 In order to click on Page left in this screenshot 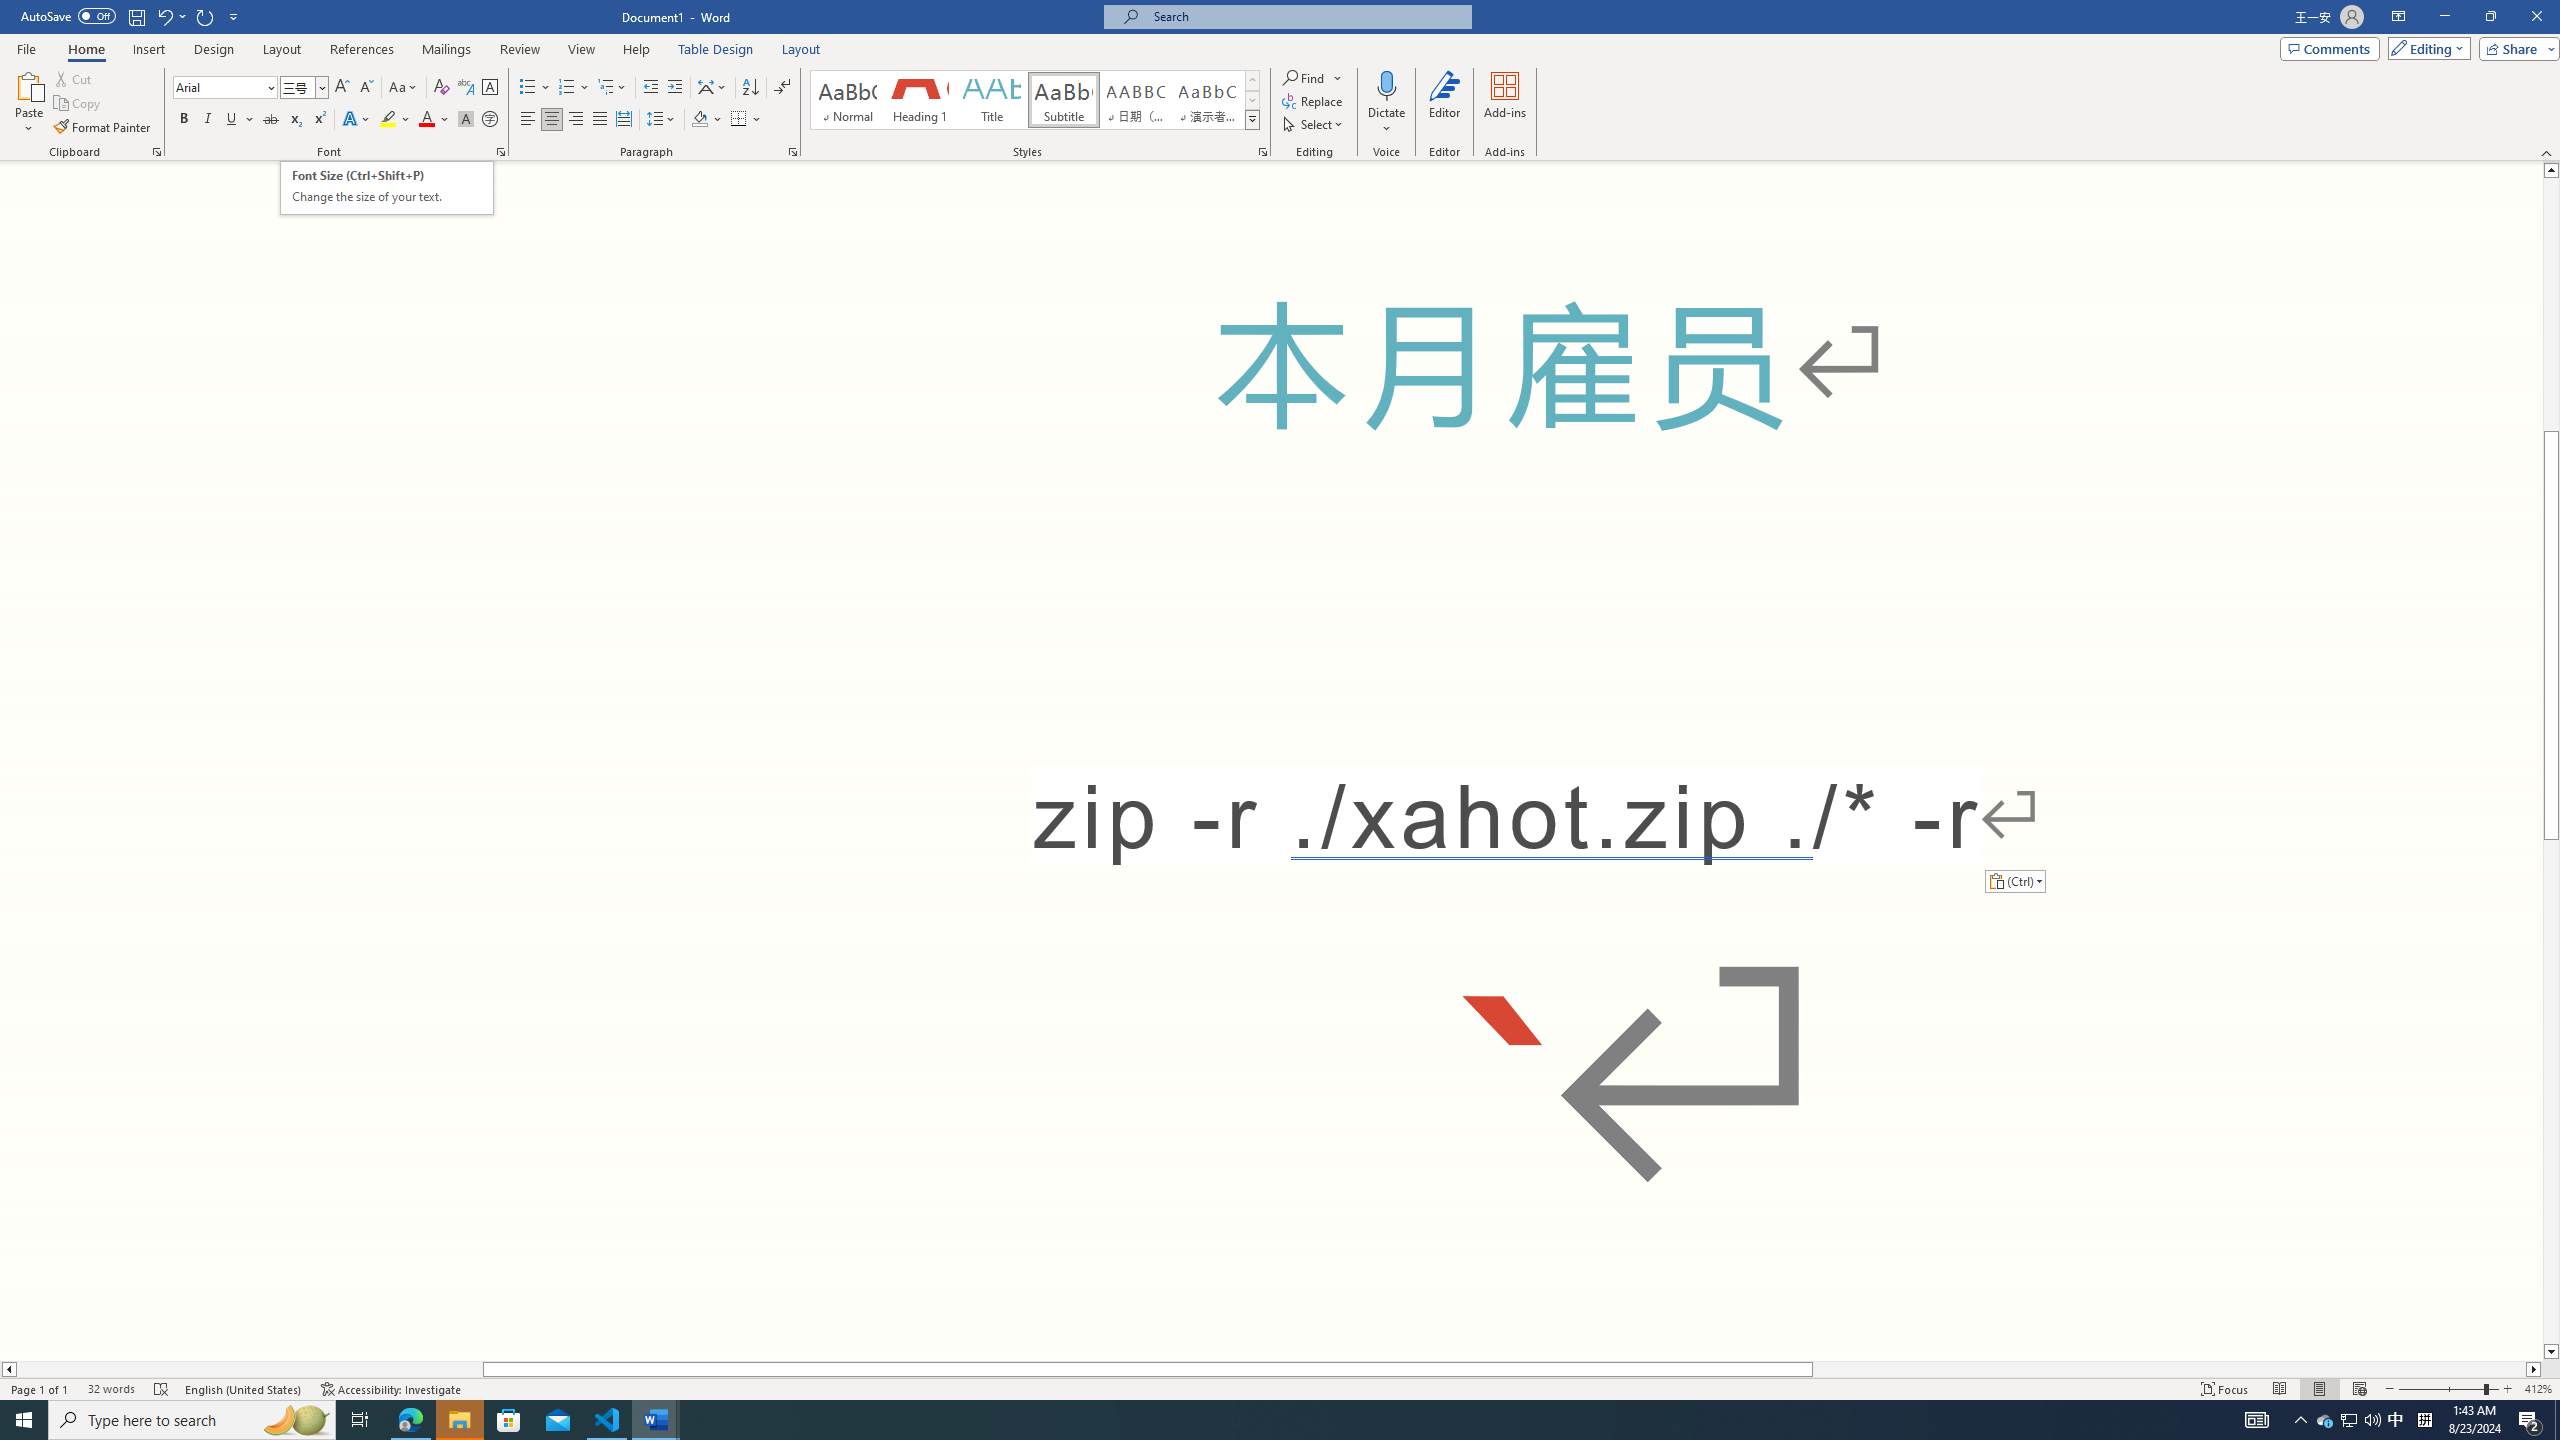, I will do `click(250, 1369)`.